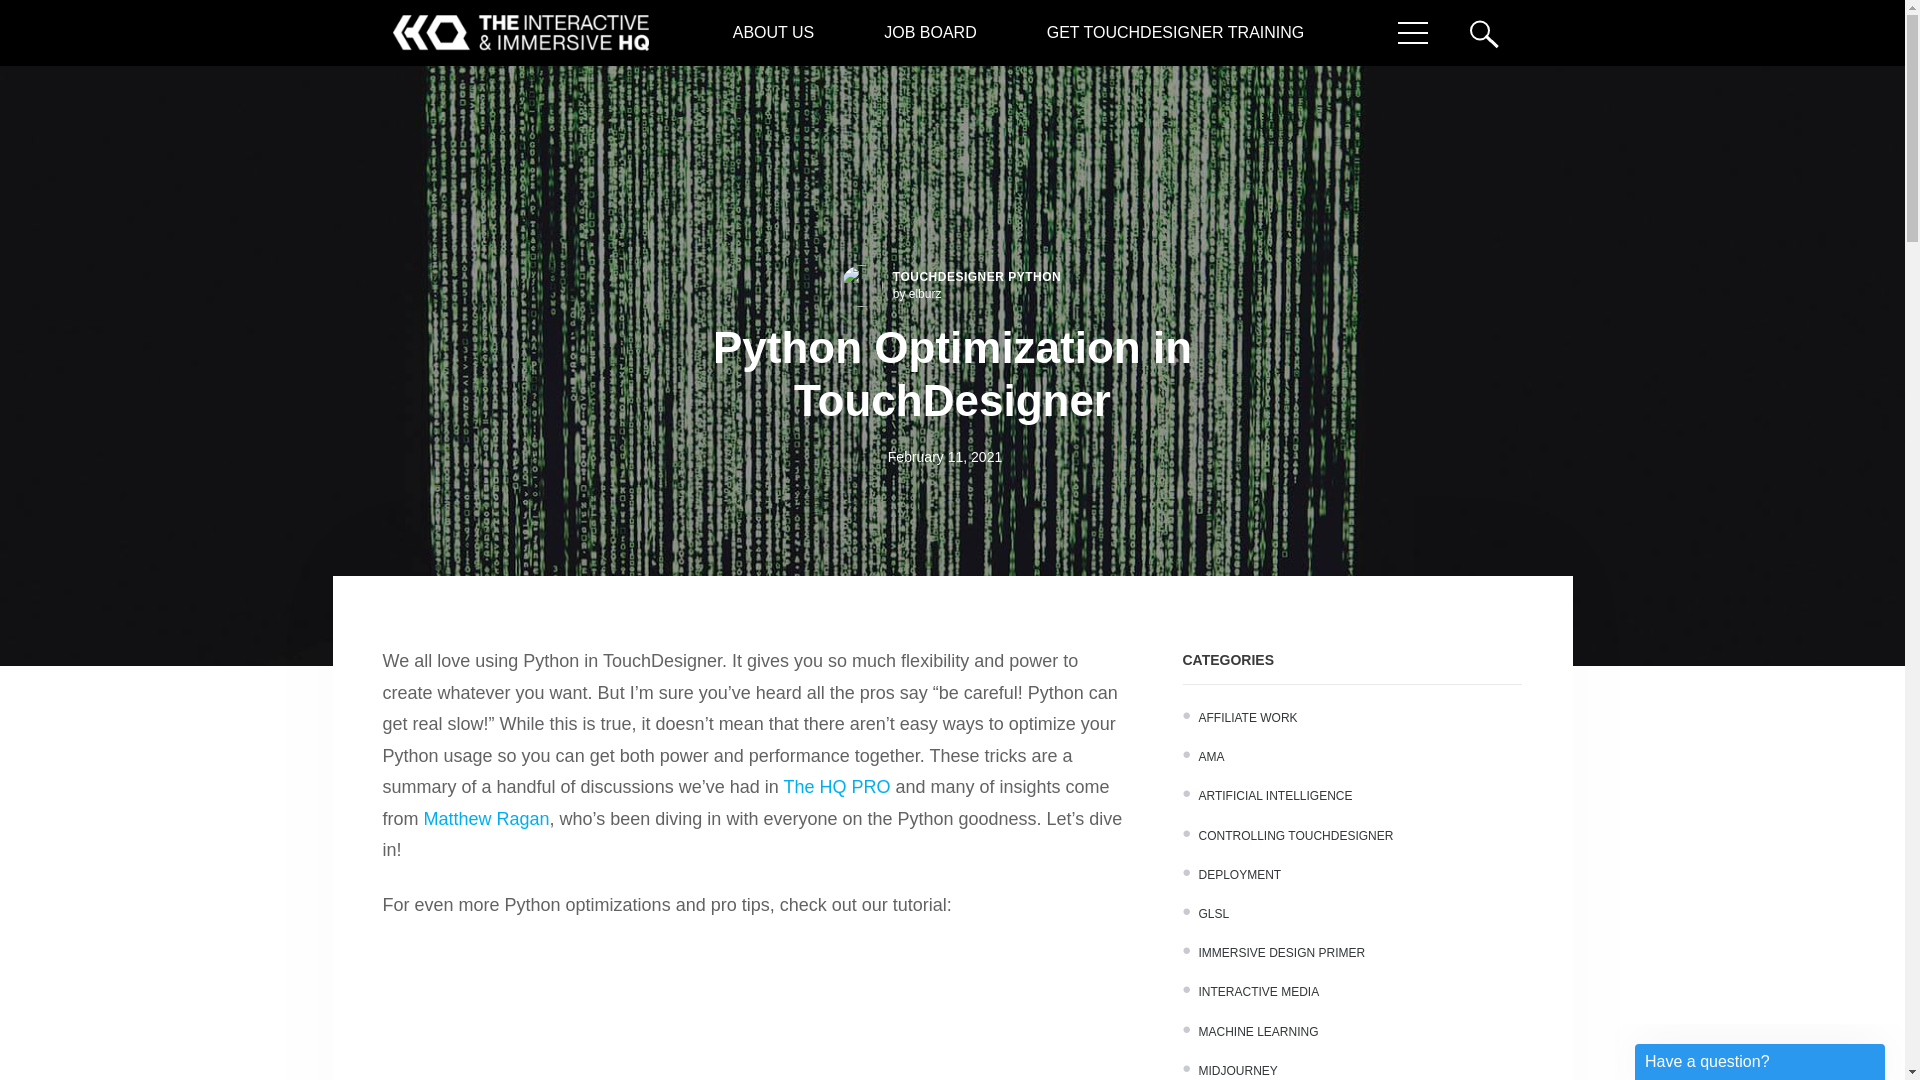 The height and width of the screenshot is (1080, 1920). I want to click on February 11, 2021, so click(944, 457).